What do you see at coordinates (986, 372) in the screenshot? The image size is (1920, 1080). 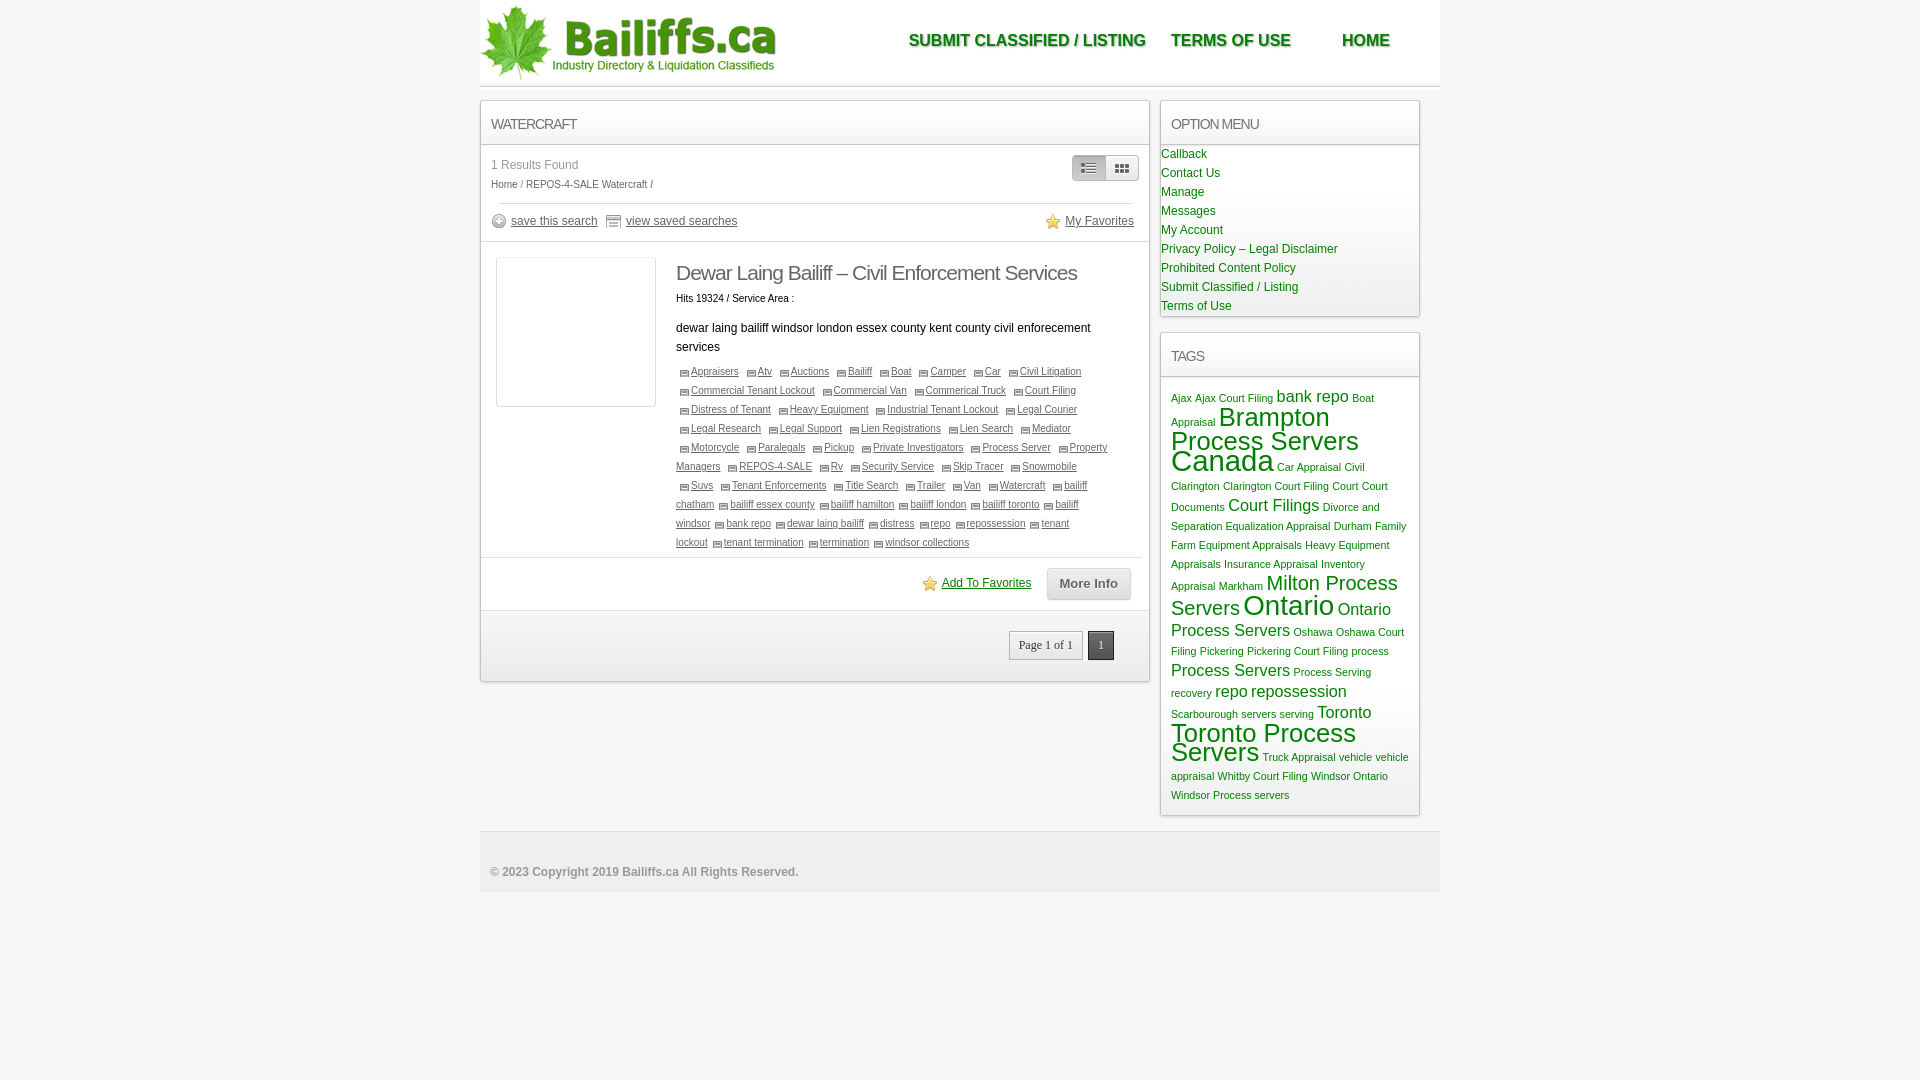 I see `Car` at bounding box center [986, 372].